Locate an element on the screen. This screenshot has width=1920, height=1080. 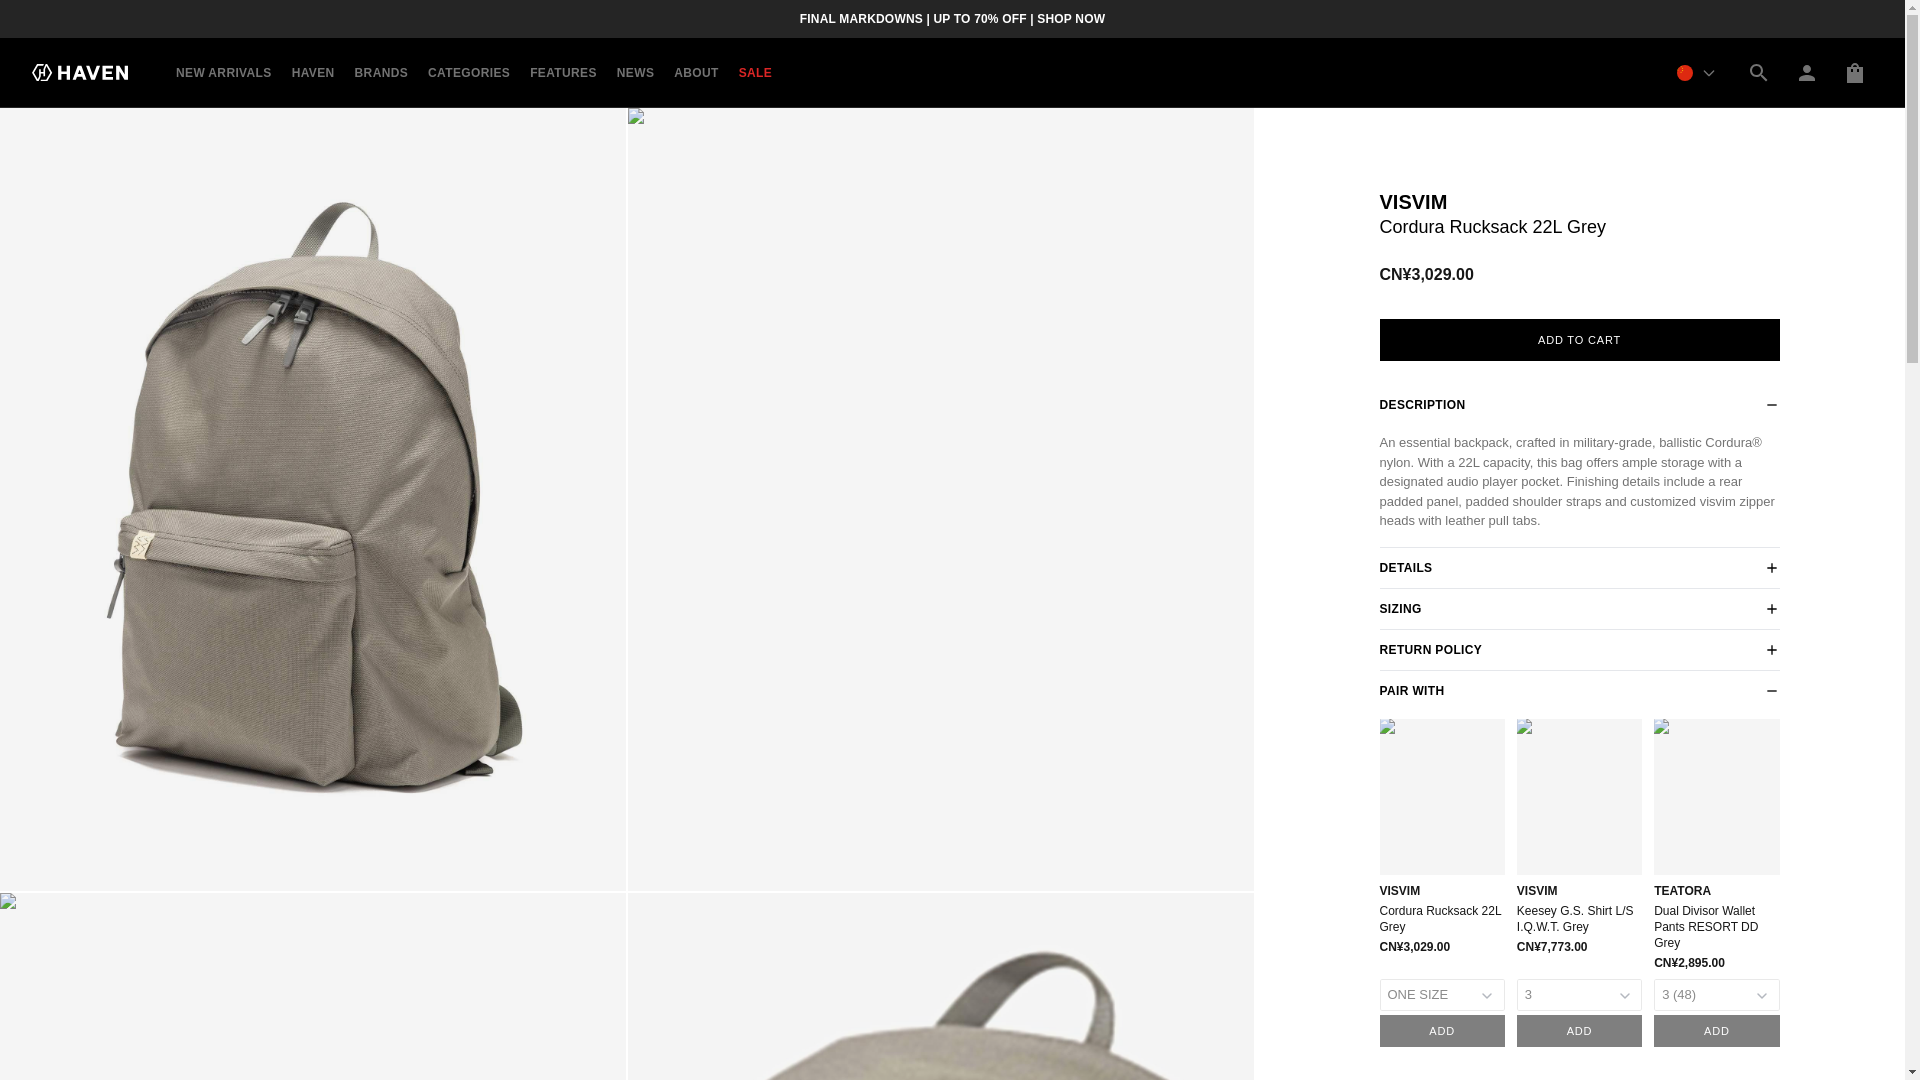
SIZING is located at coordinates (1580, 607).